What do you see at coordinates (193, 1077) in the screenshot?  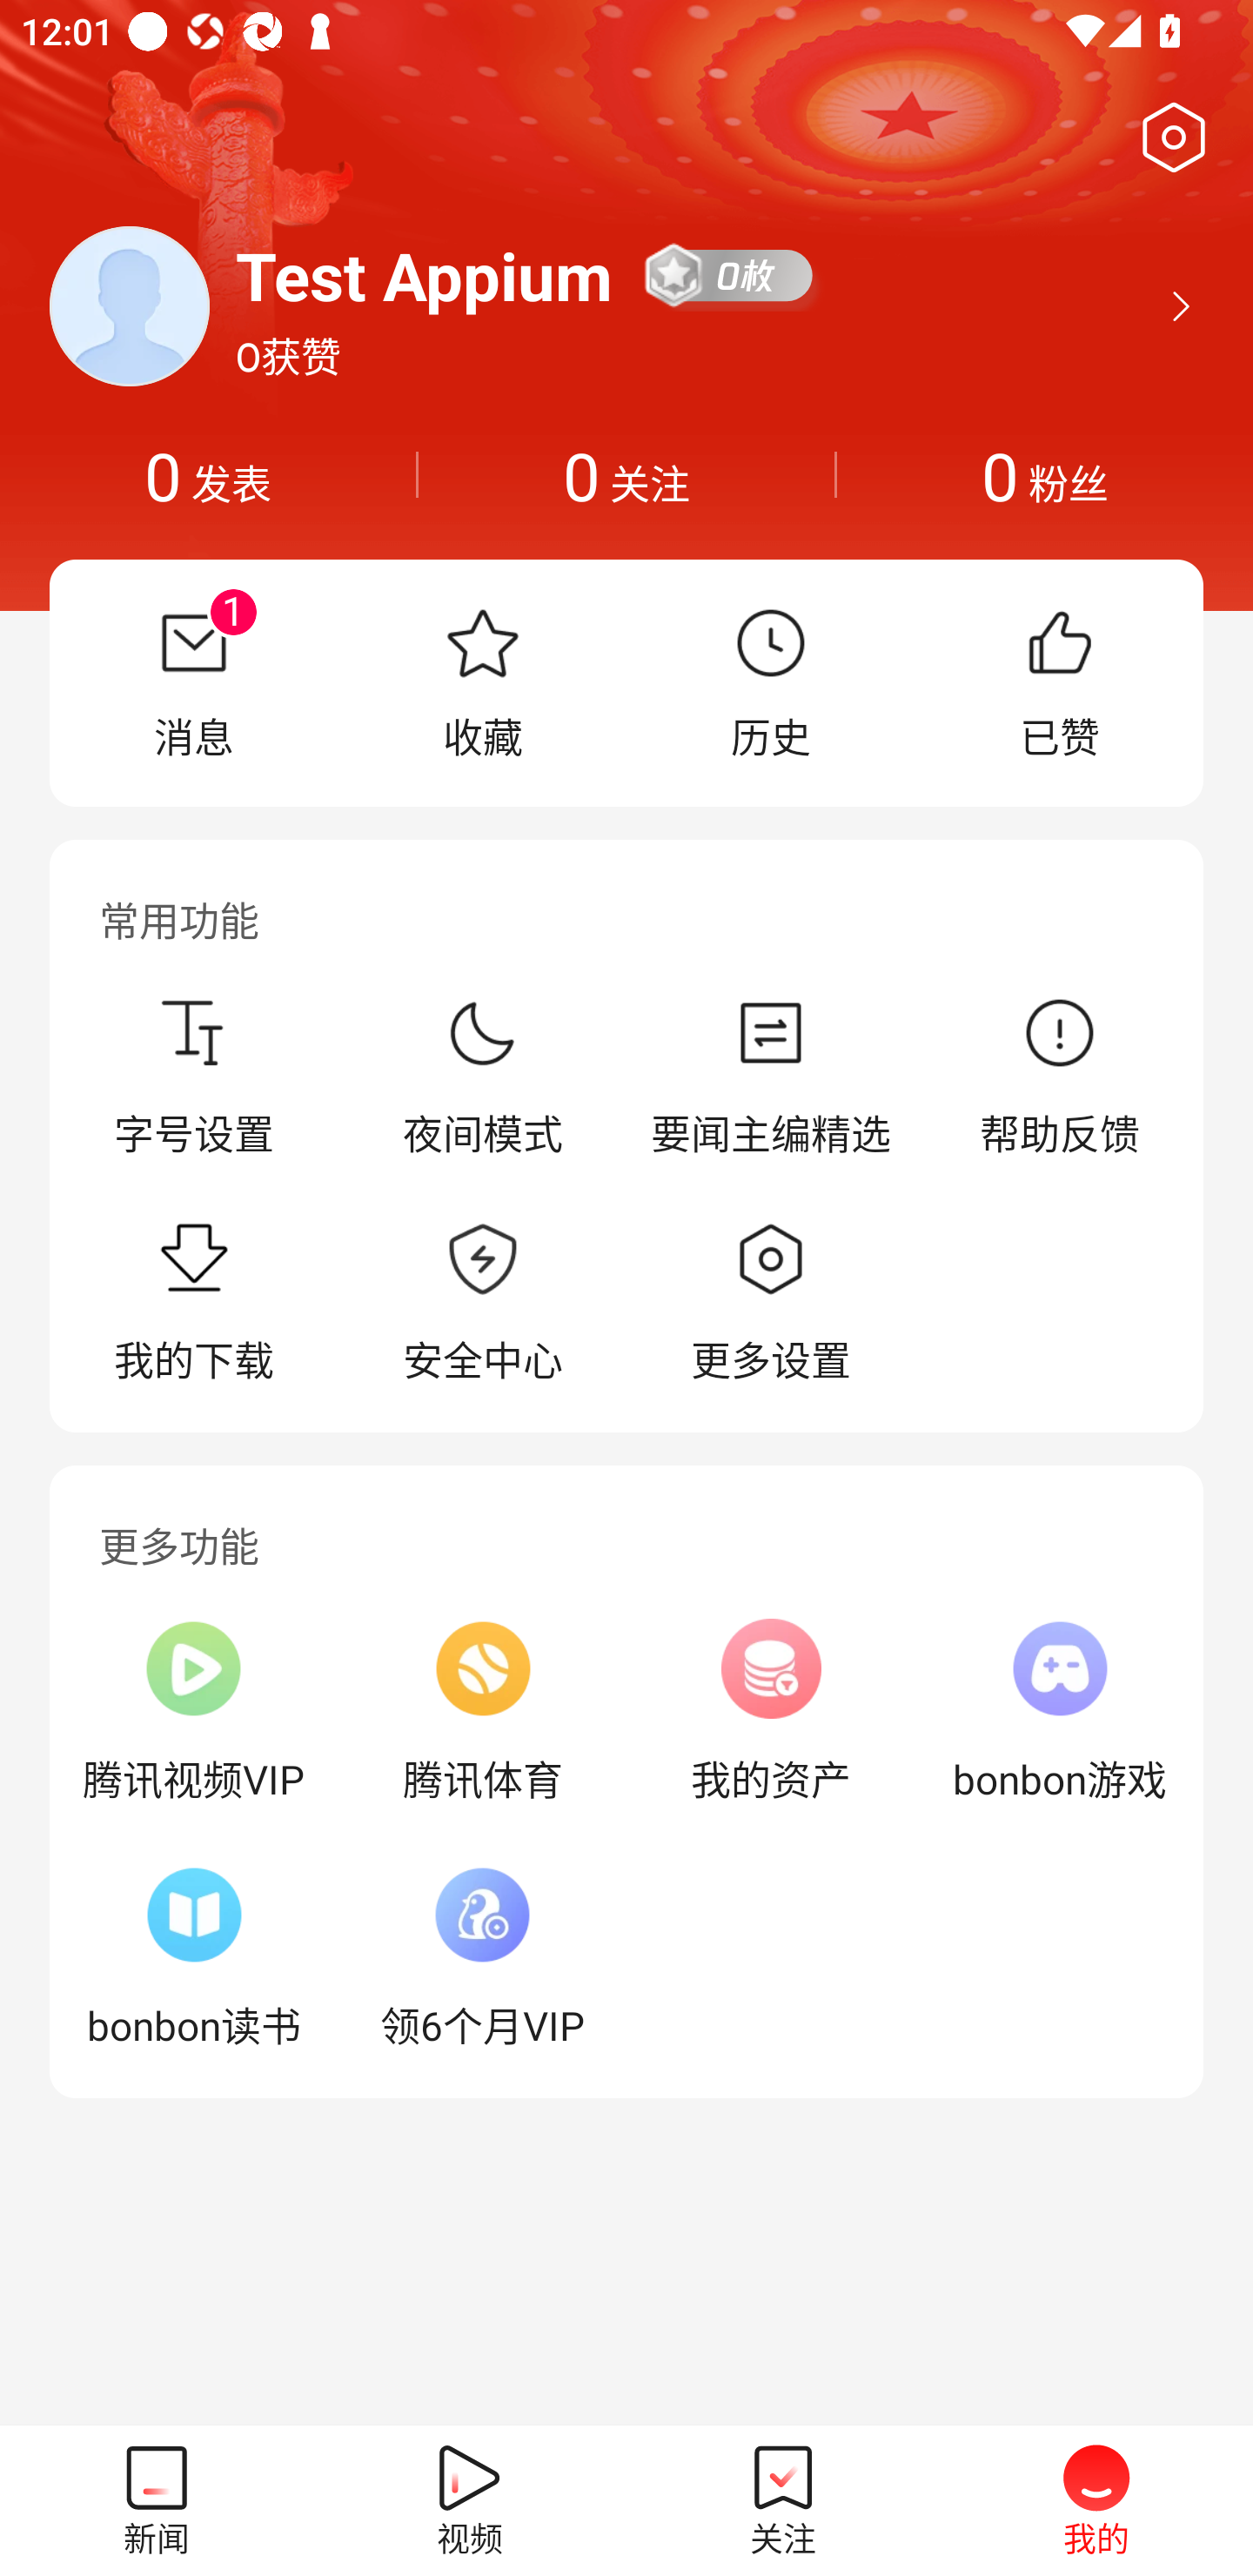 I see `字号设置，可点击` at bounding box center [193, 1077].